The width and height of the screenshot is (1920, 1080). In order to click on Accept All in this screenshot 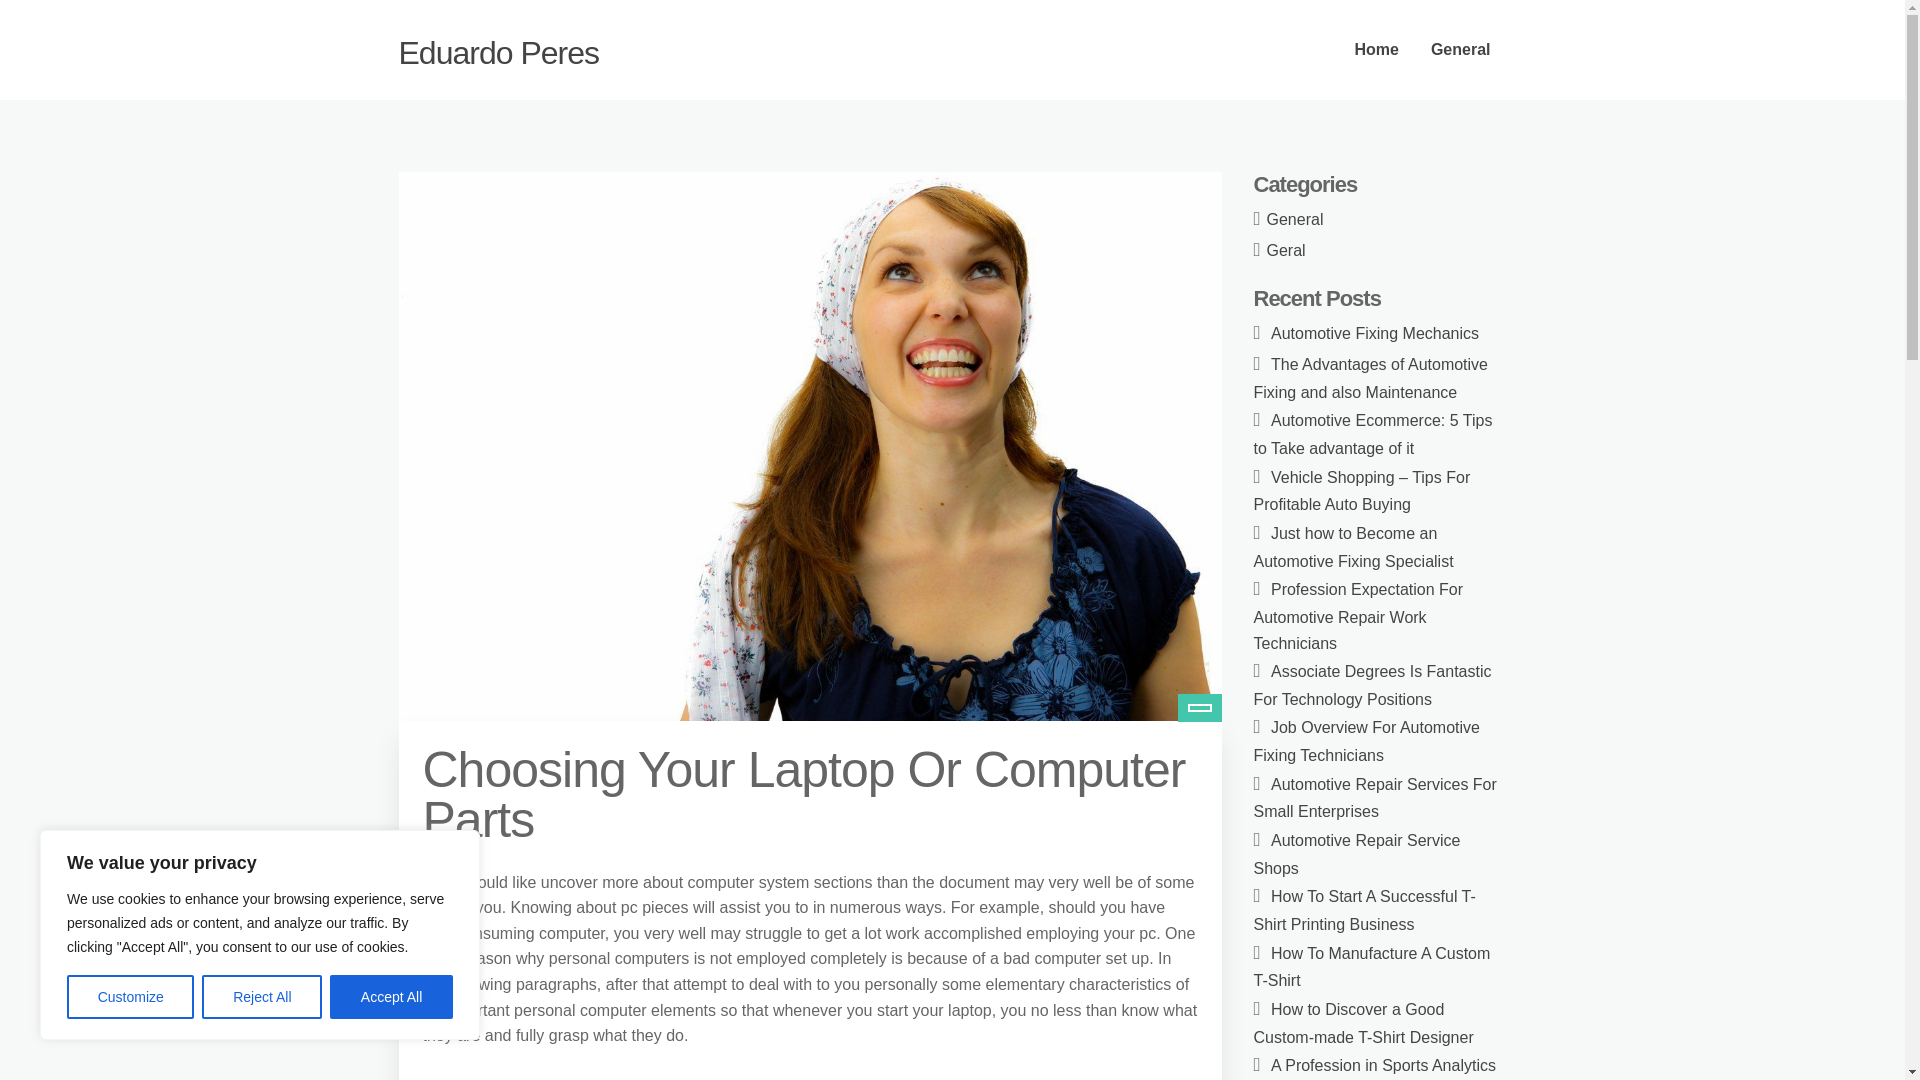, I will do `click(392, 997)`.